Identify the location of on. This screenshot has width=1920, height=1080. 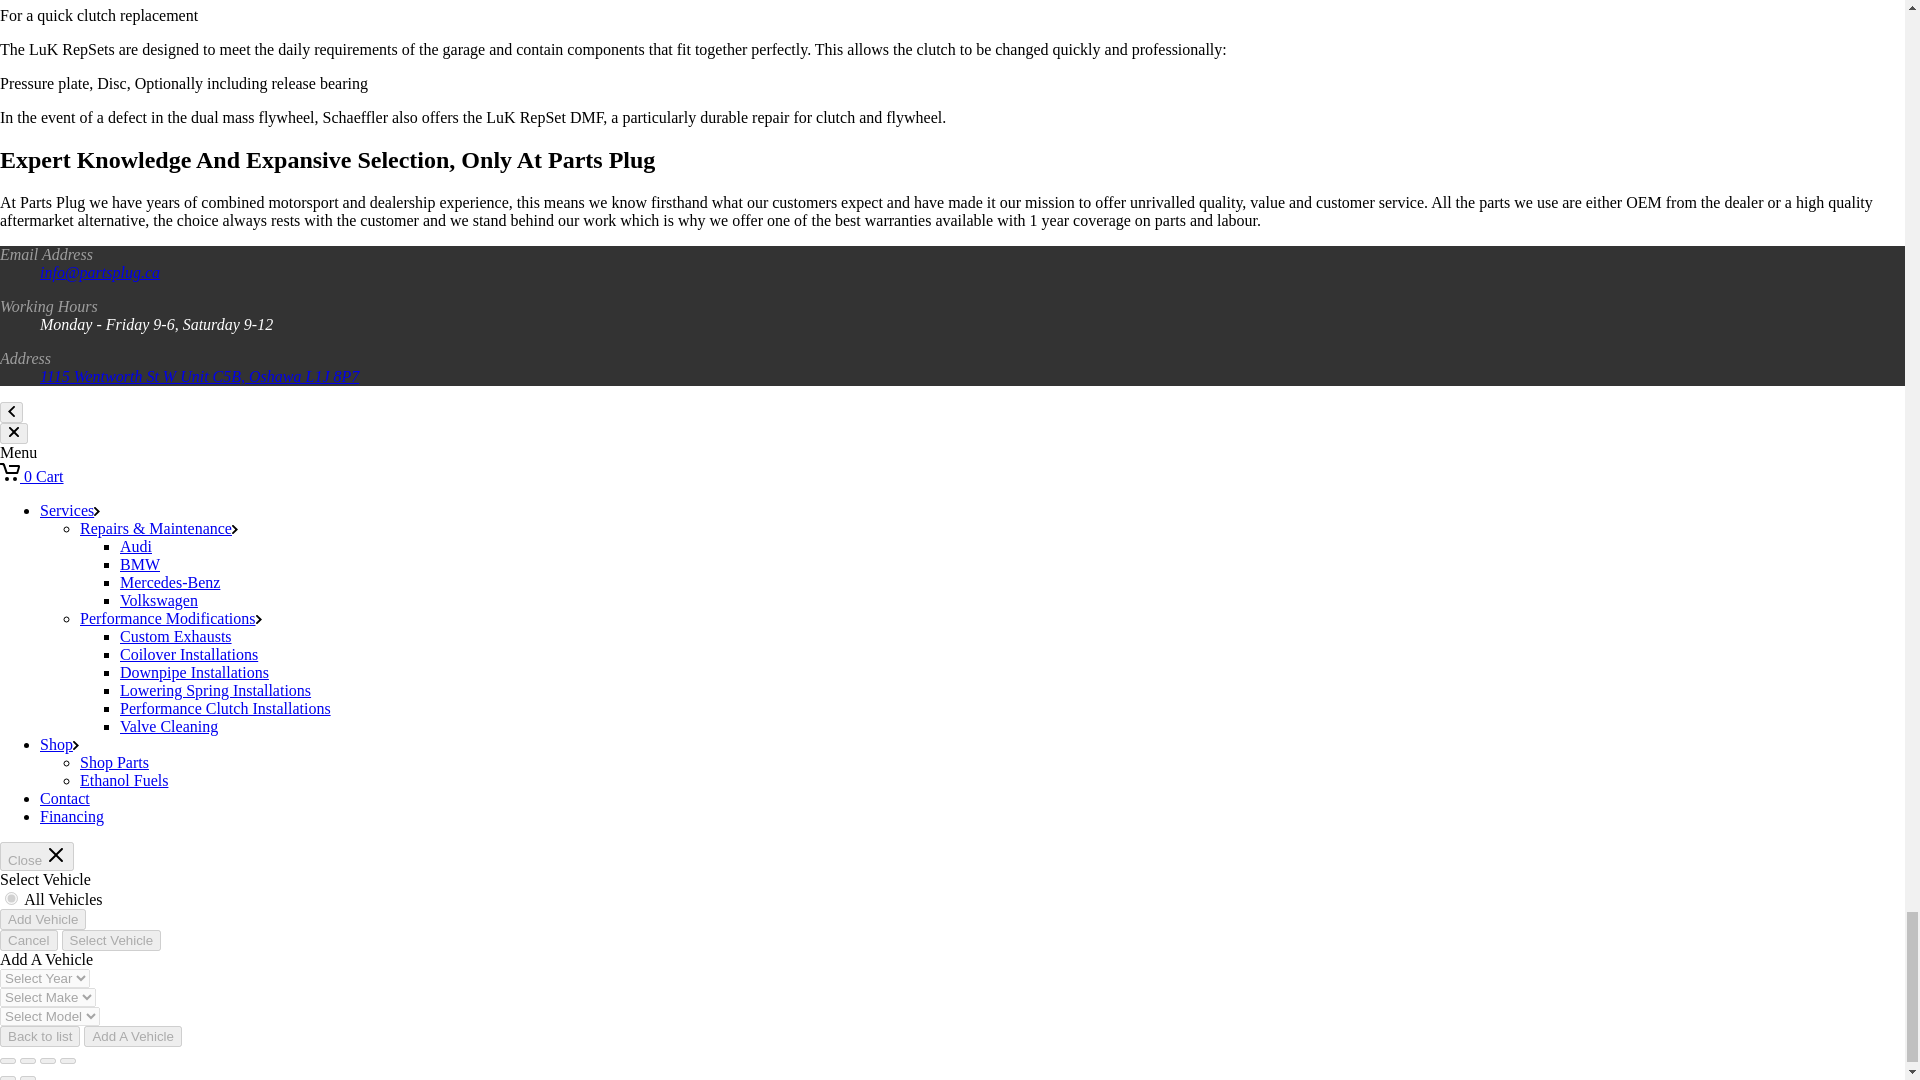
(11, 898).